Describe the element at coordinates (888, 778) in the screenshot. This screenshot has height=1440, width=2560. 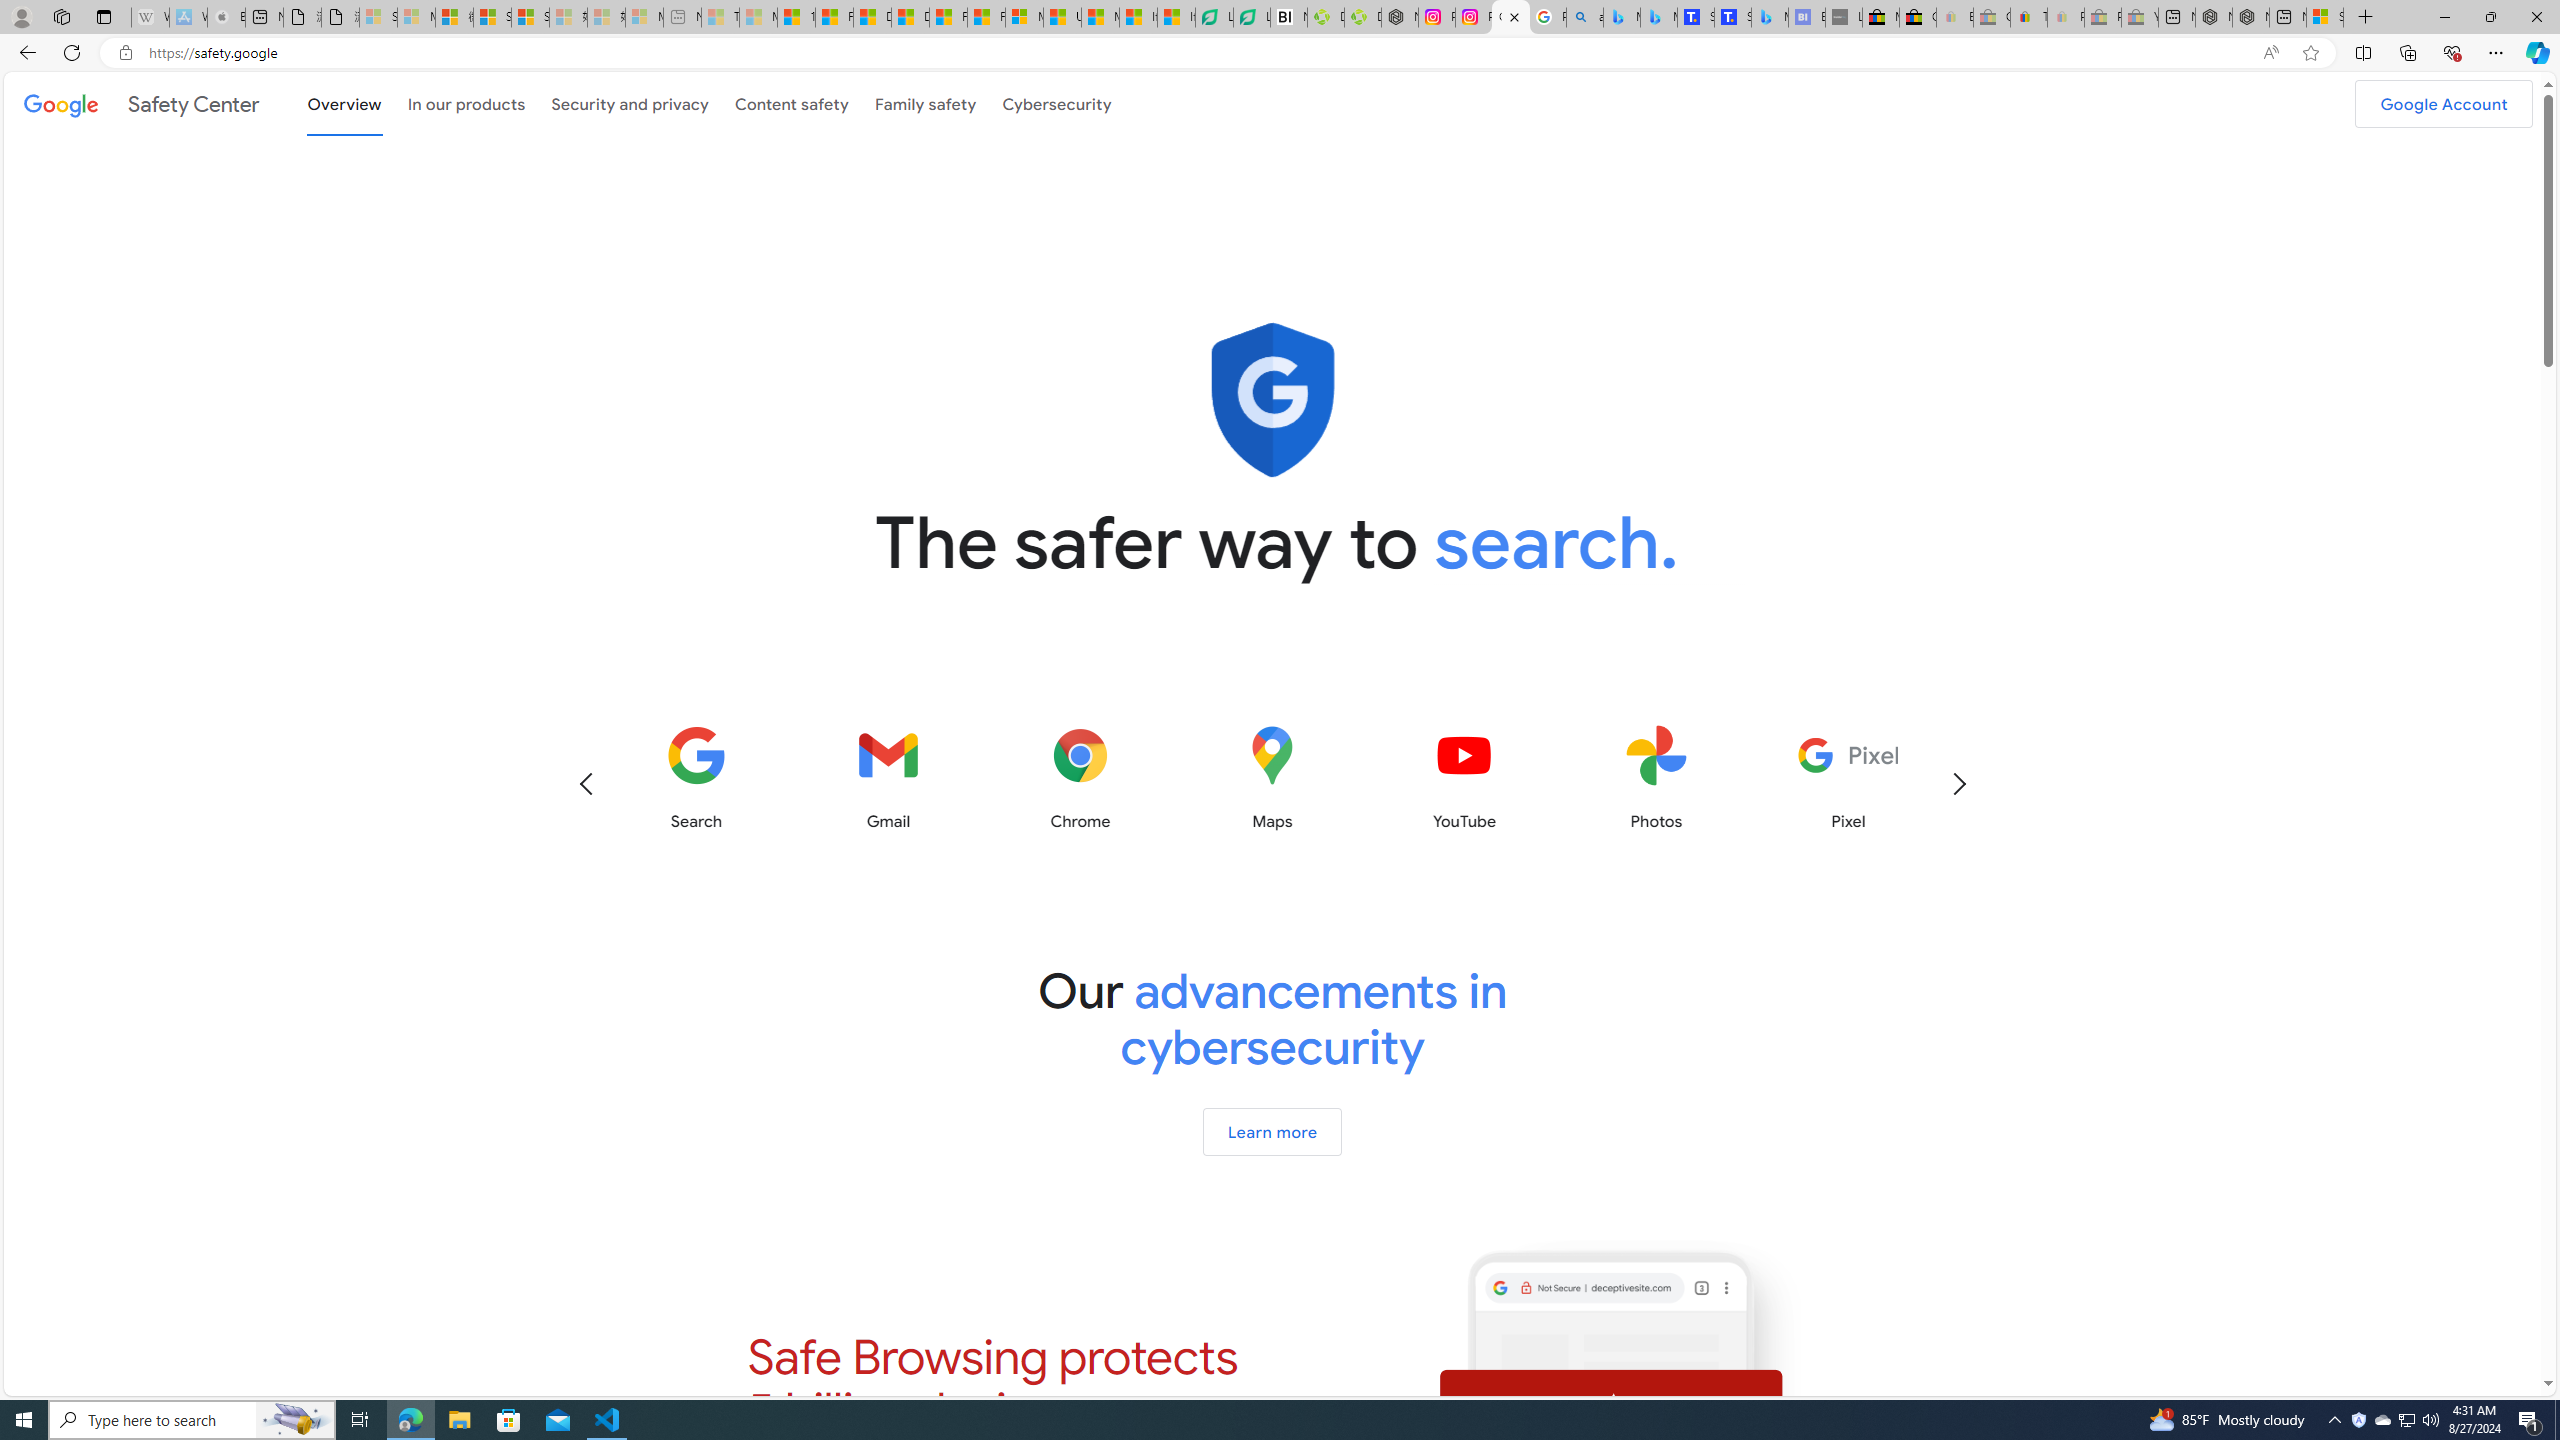
I see `Learn more about Gmail` at that location.